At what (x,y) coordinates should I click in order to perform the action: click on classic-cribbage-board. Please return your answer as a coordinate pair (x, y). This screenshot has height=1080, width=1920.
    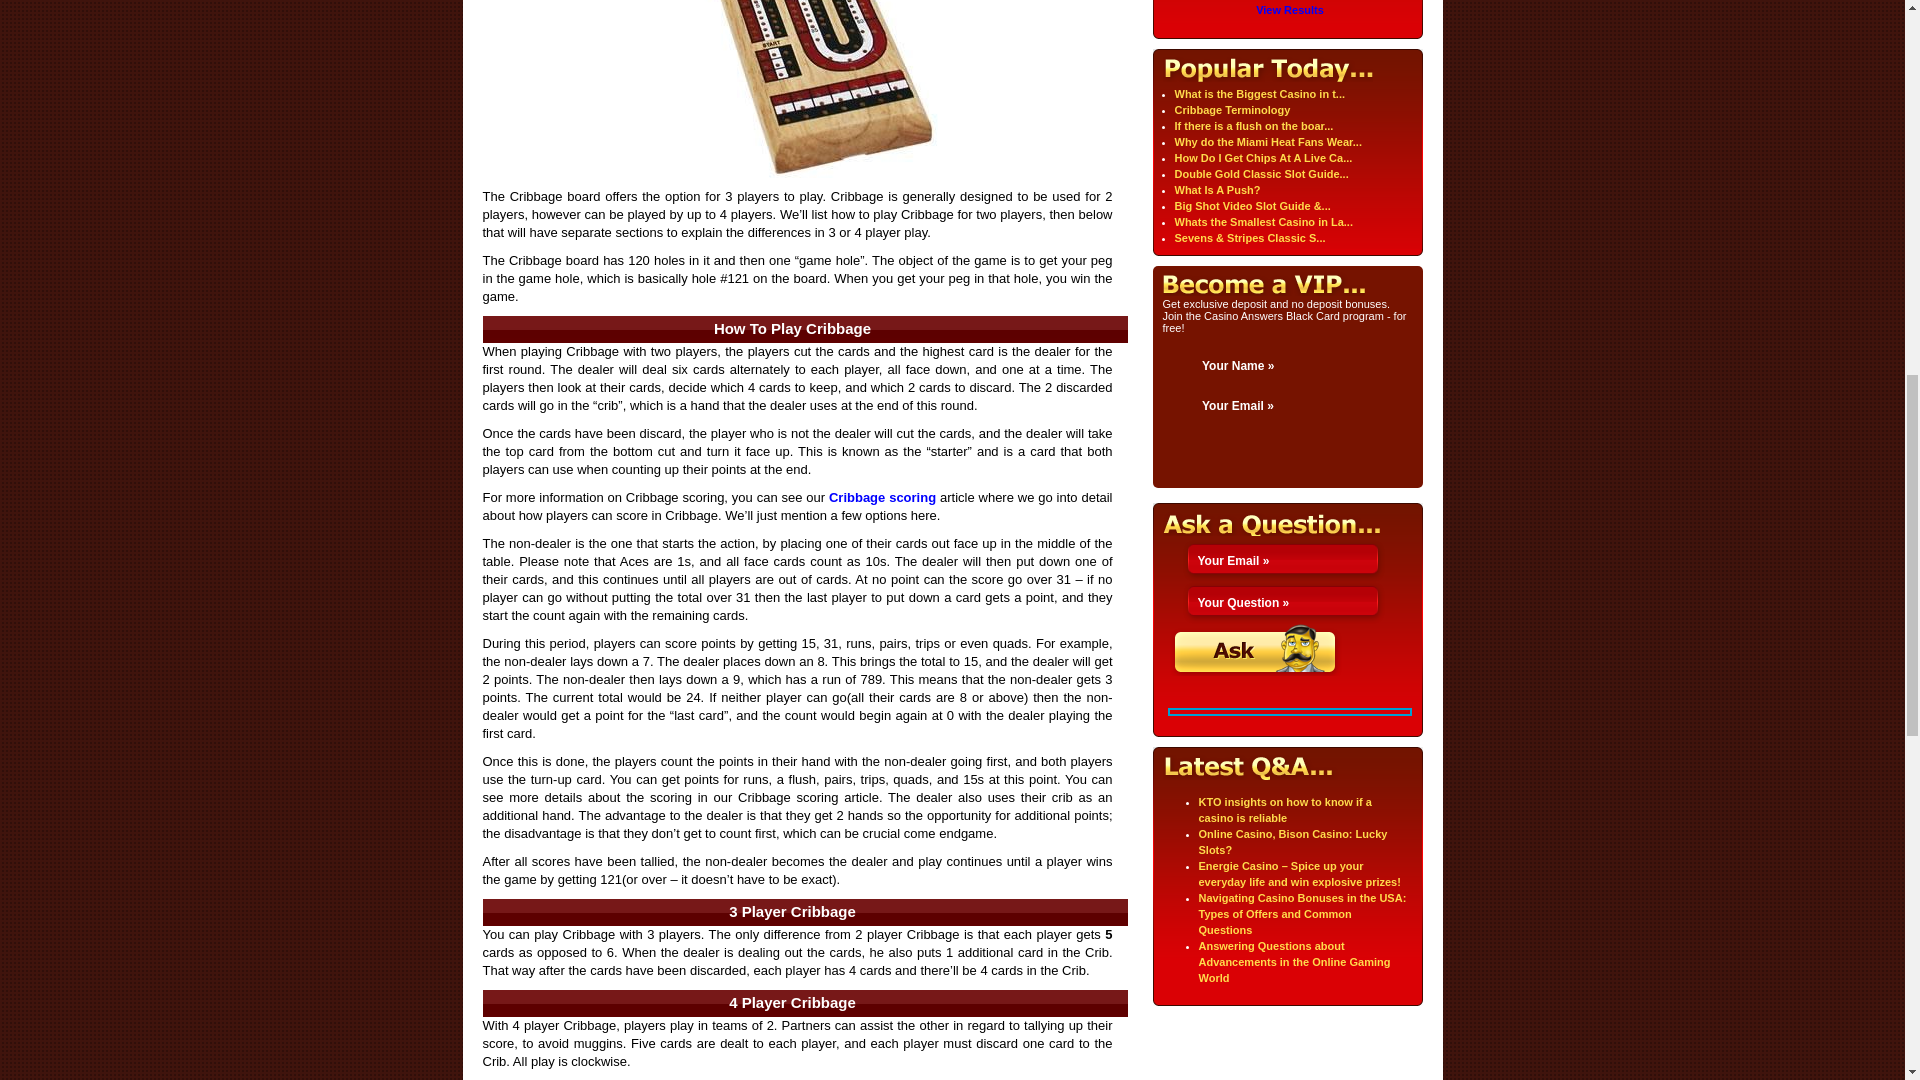
    Looking at the image, I should click on (797, 89).